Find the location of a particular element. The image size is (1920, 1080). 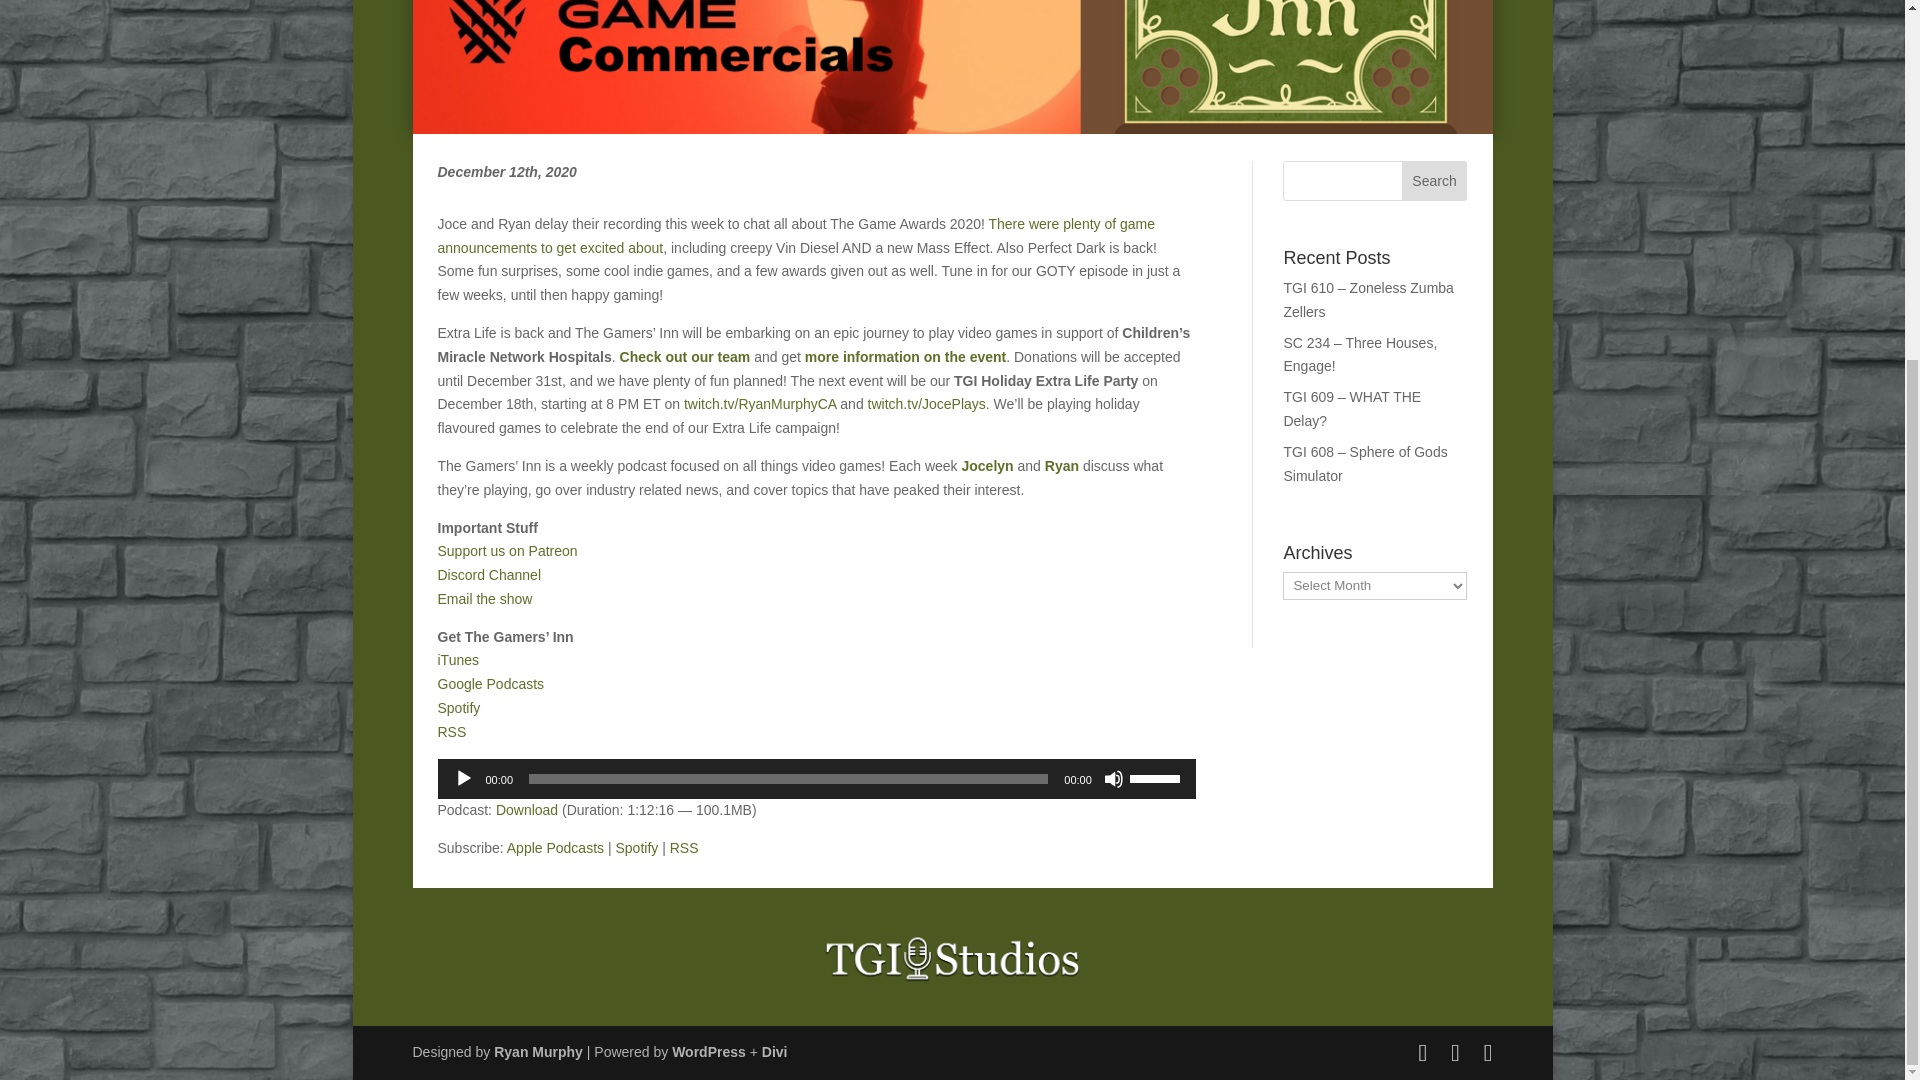

Search is located at coordinates (1434, 180).